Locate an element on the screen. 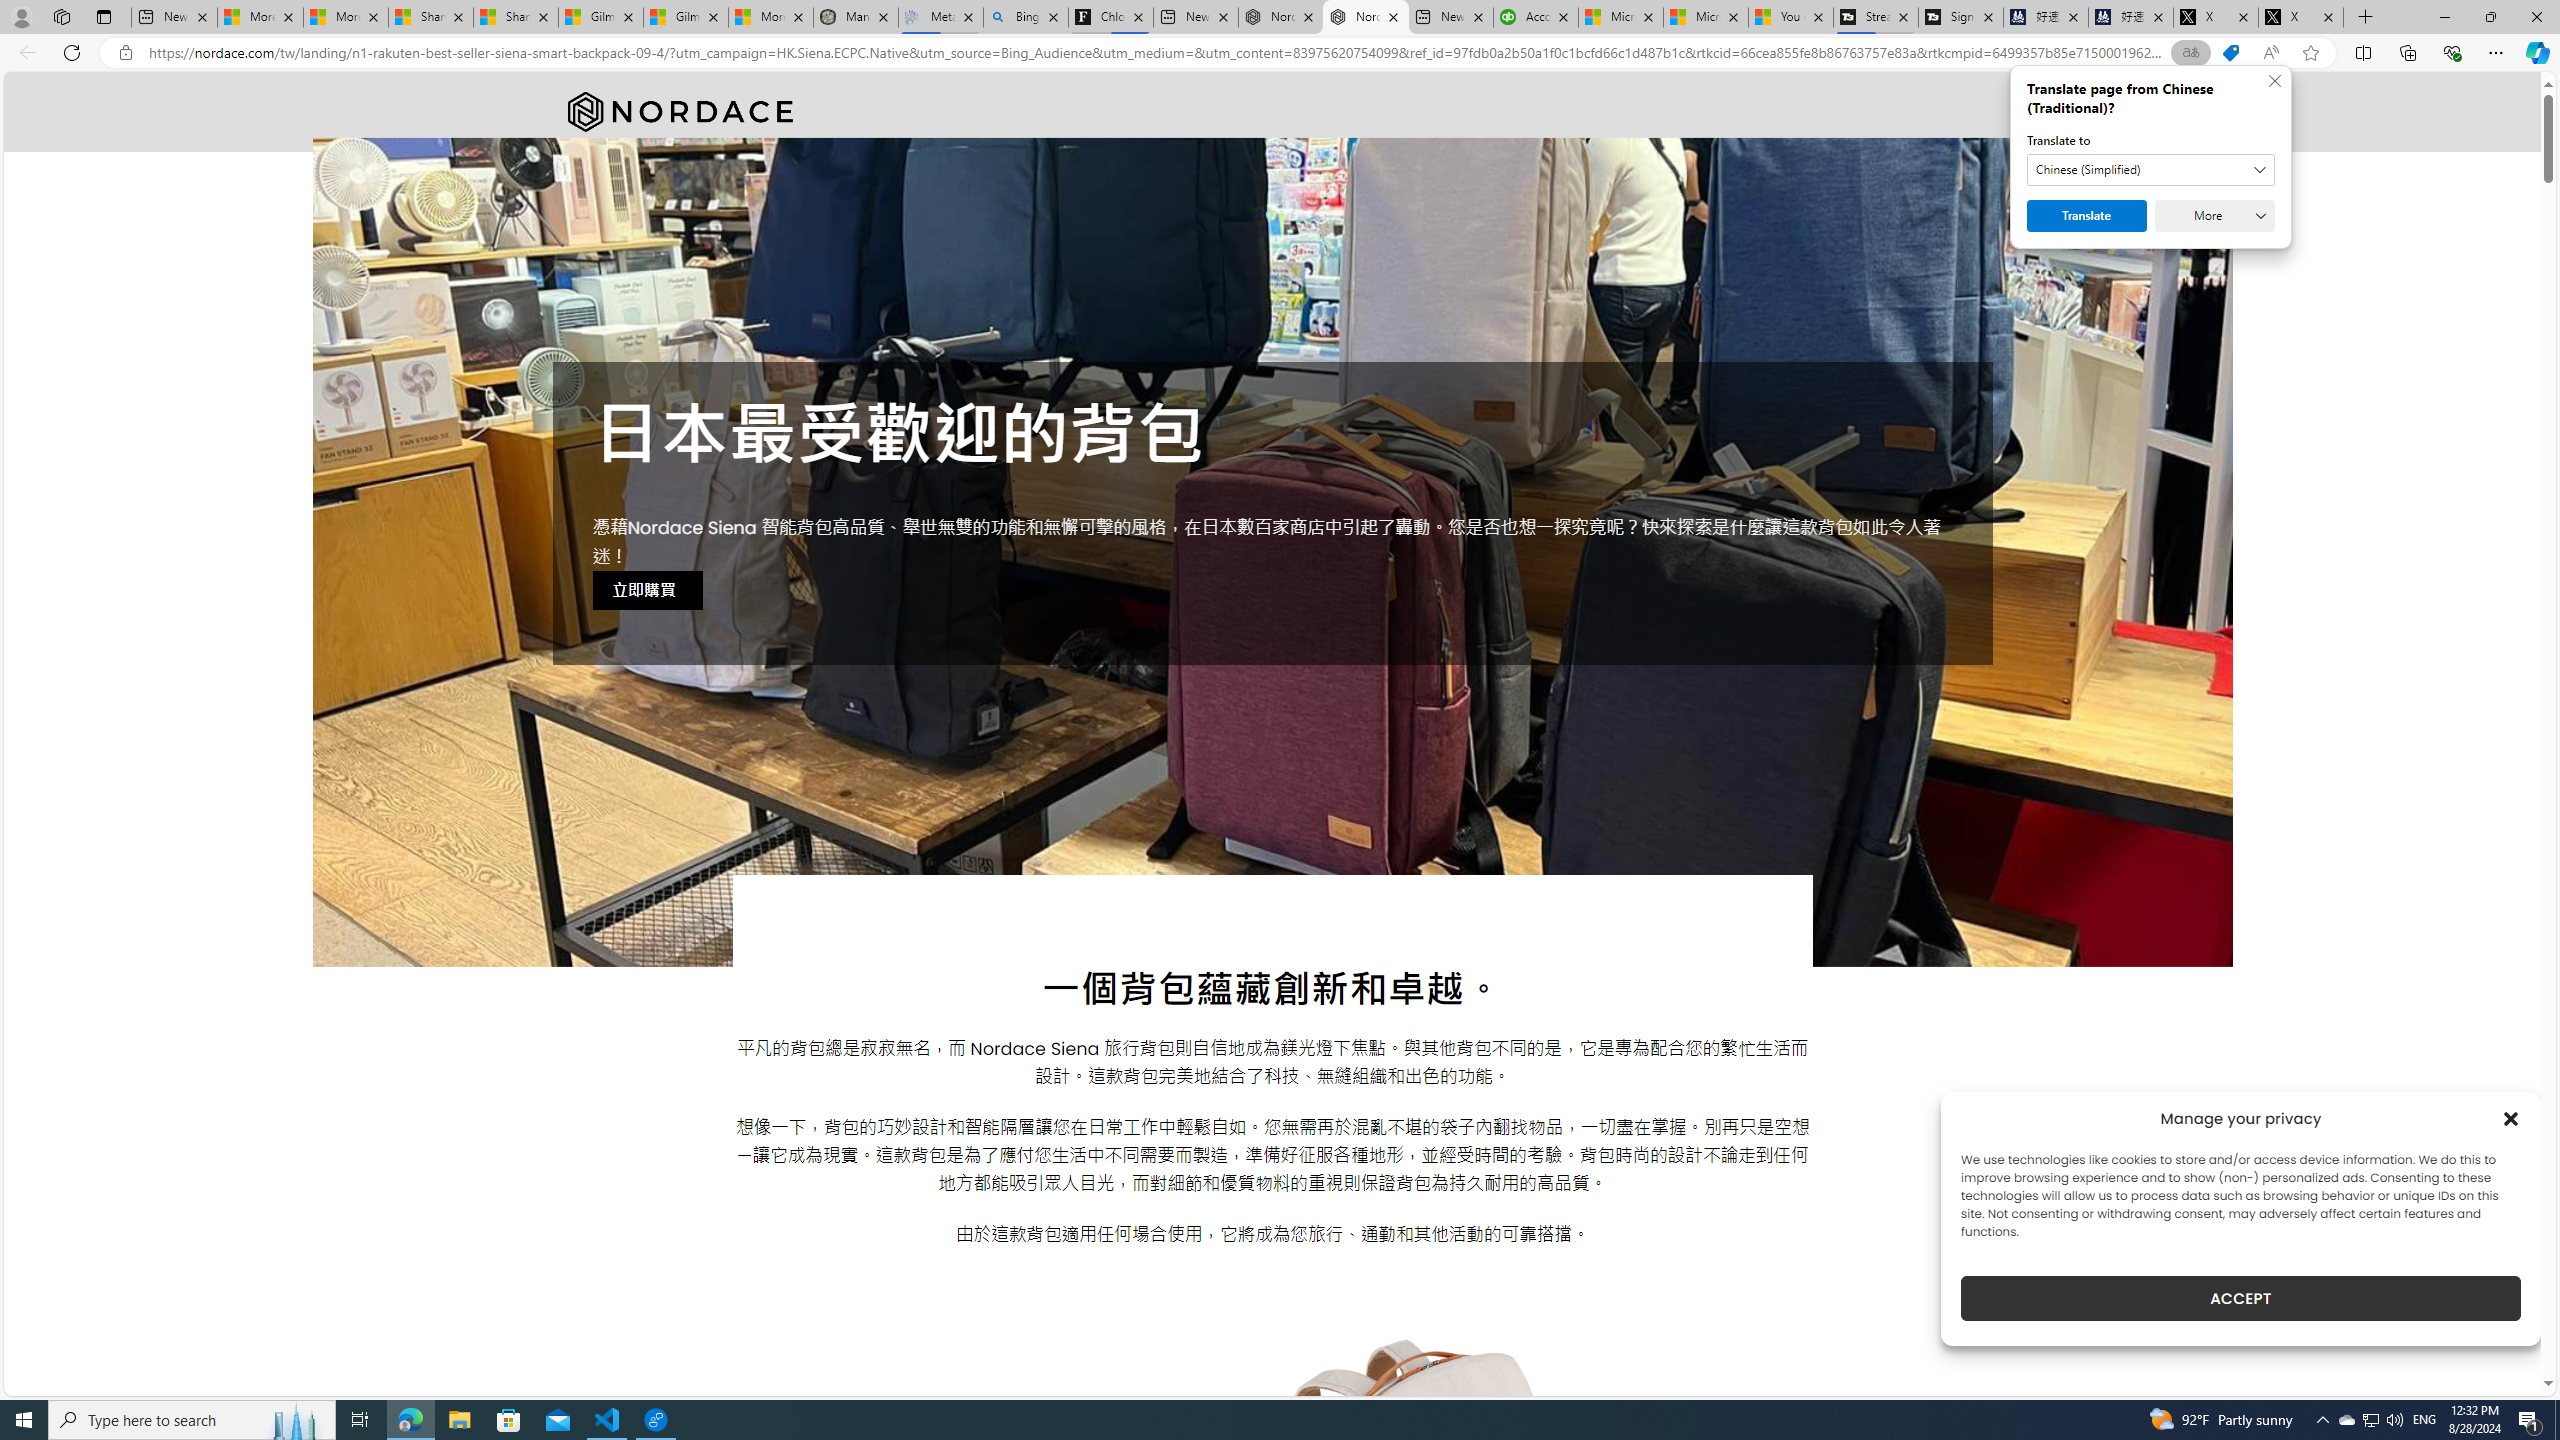 This screenshot has height=1440, width=2560. Gilma and Hector both pose tropical trouble for Hawaii is located at coordinates (686, 17).